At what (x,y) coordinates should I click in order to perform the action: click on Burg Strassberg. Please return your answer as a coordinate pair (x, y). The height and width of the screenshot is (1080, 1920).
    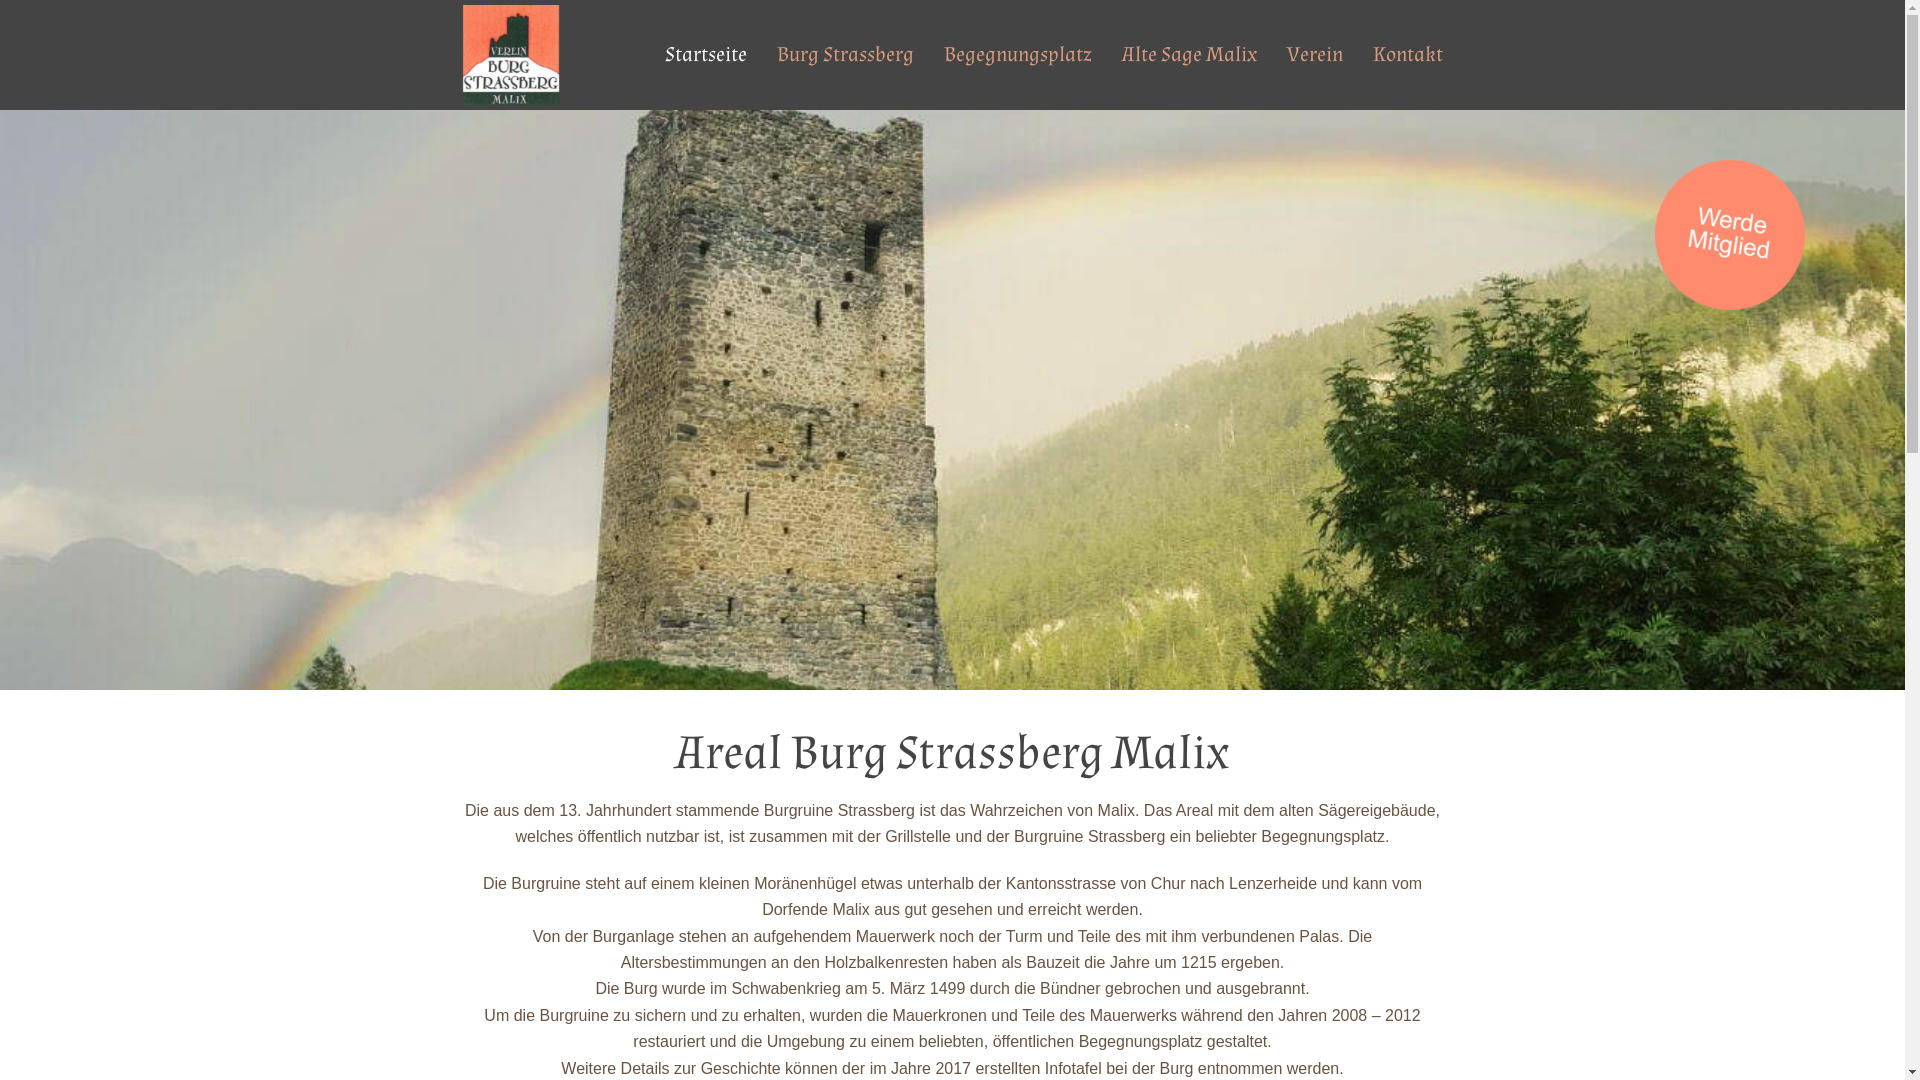
    Looking at the image, I should click on (846, 55).